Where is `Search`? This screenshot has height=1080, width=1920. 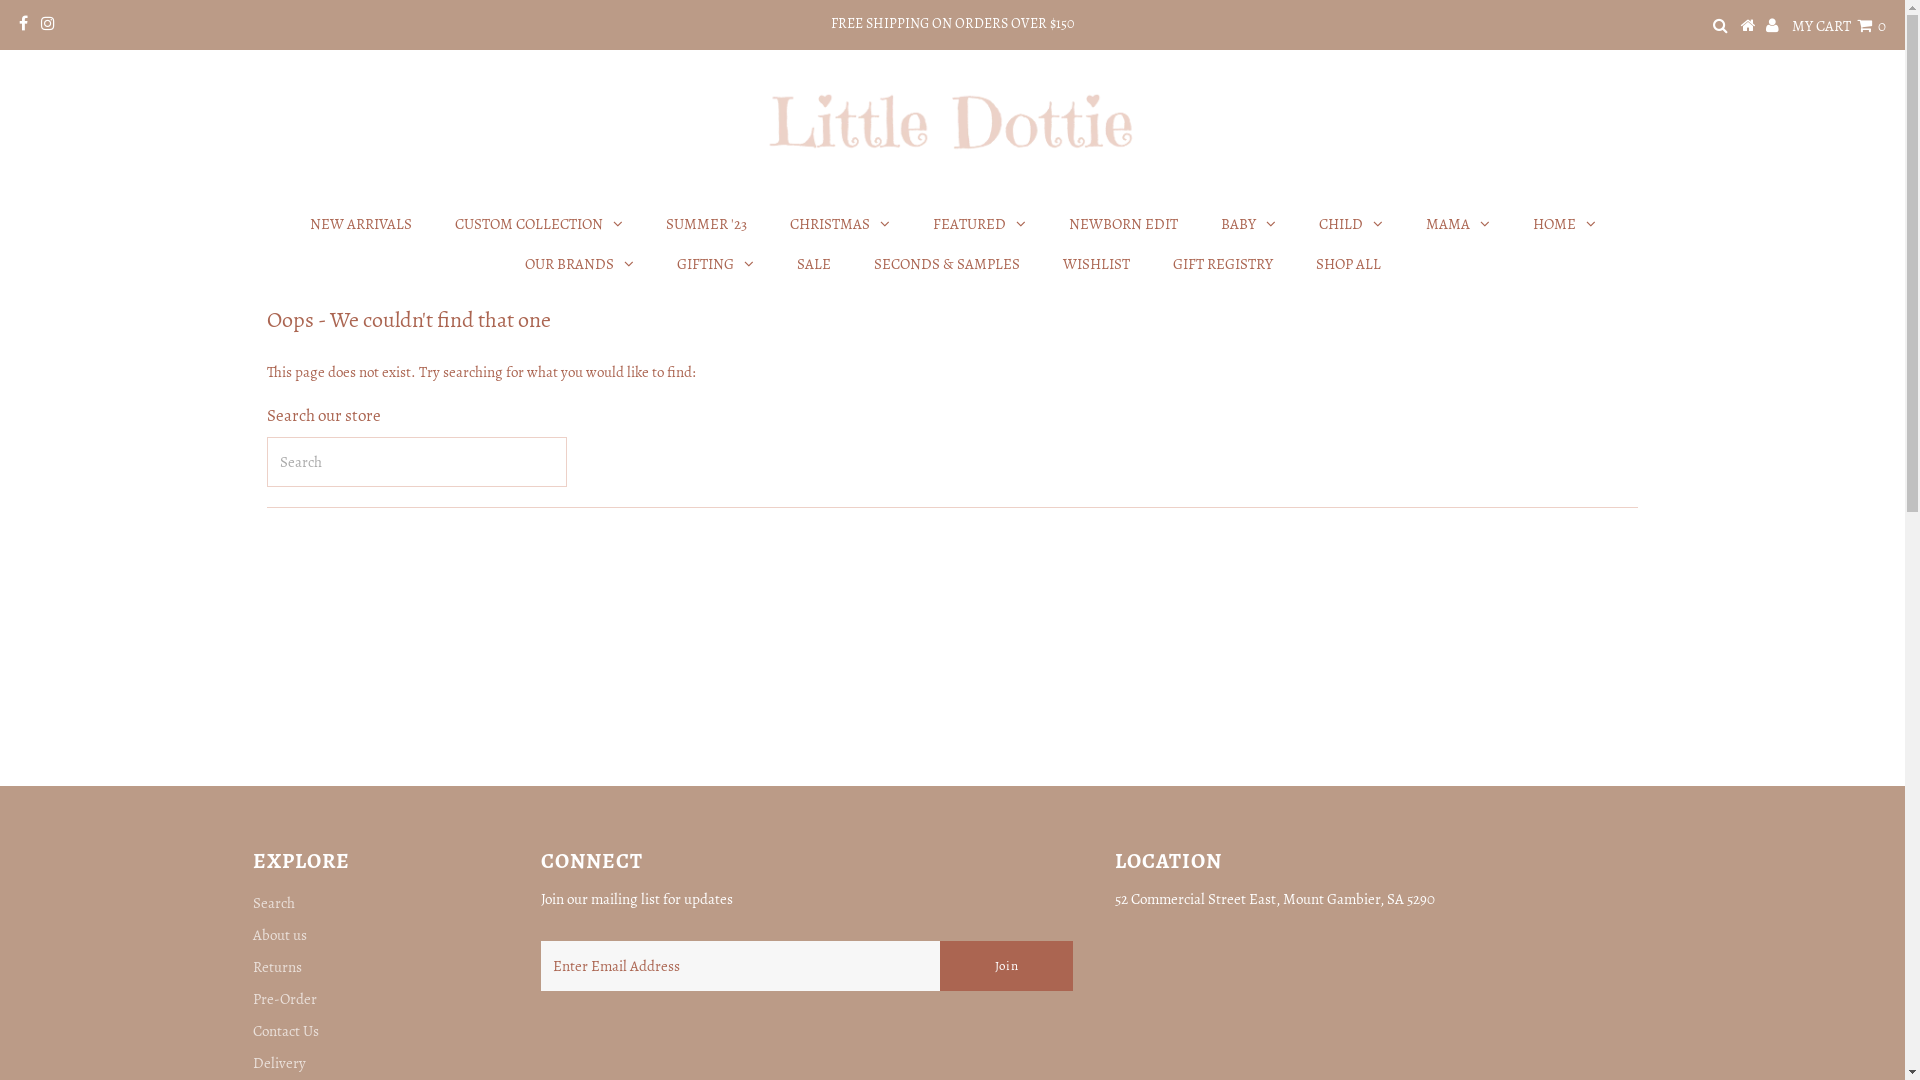
Search is located at coordinates (273, 903).